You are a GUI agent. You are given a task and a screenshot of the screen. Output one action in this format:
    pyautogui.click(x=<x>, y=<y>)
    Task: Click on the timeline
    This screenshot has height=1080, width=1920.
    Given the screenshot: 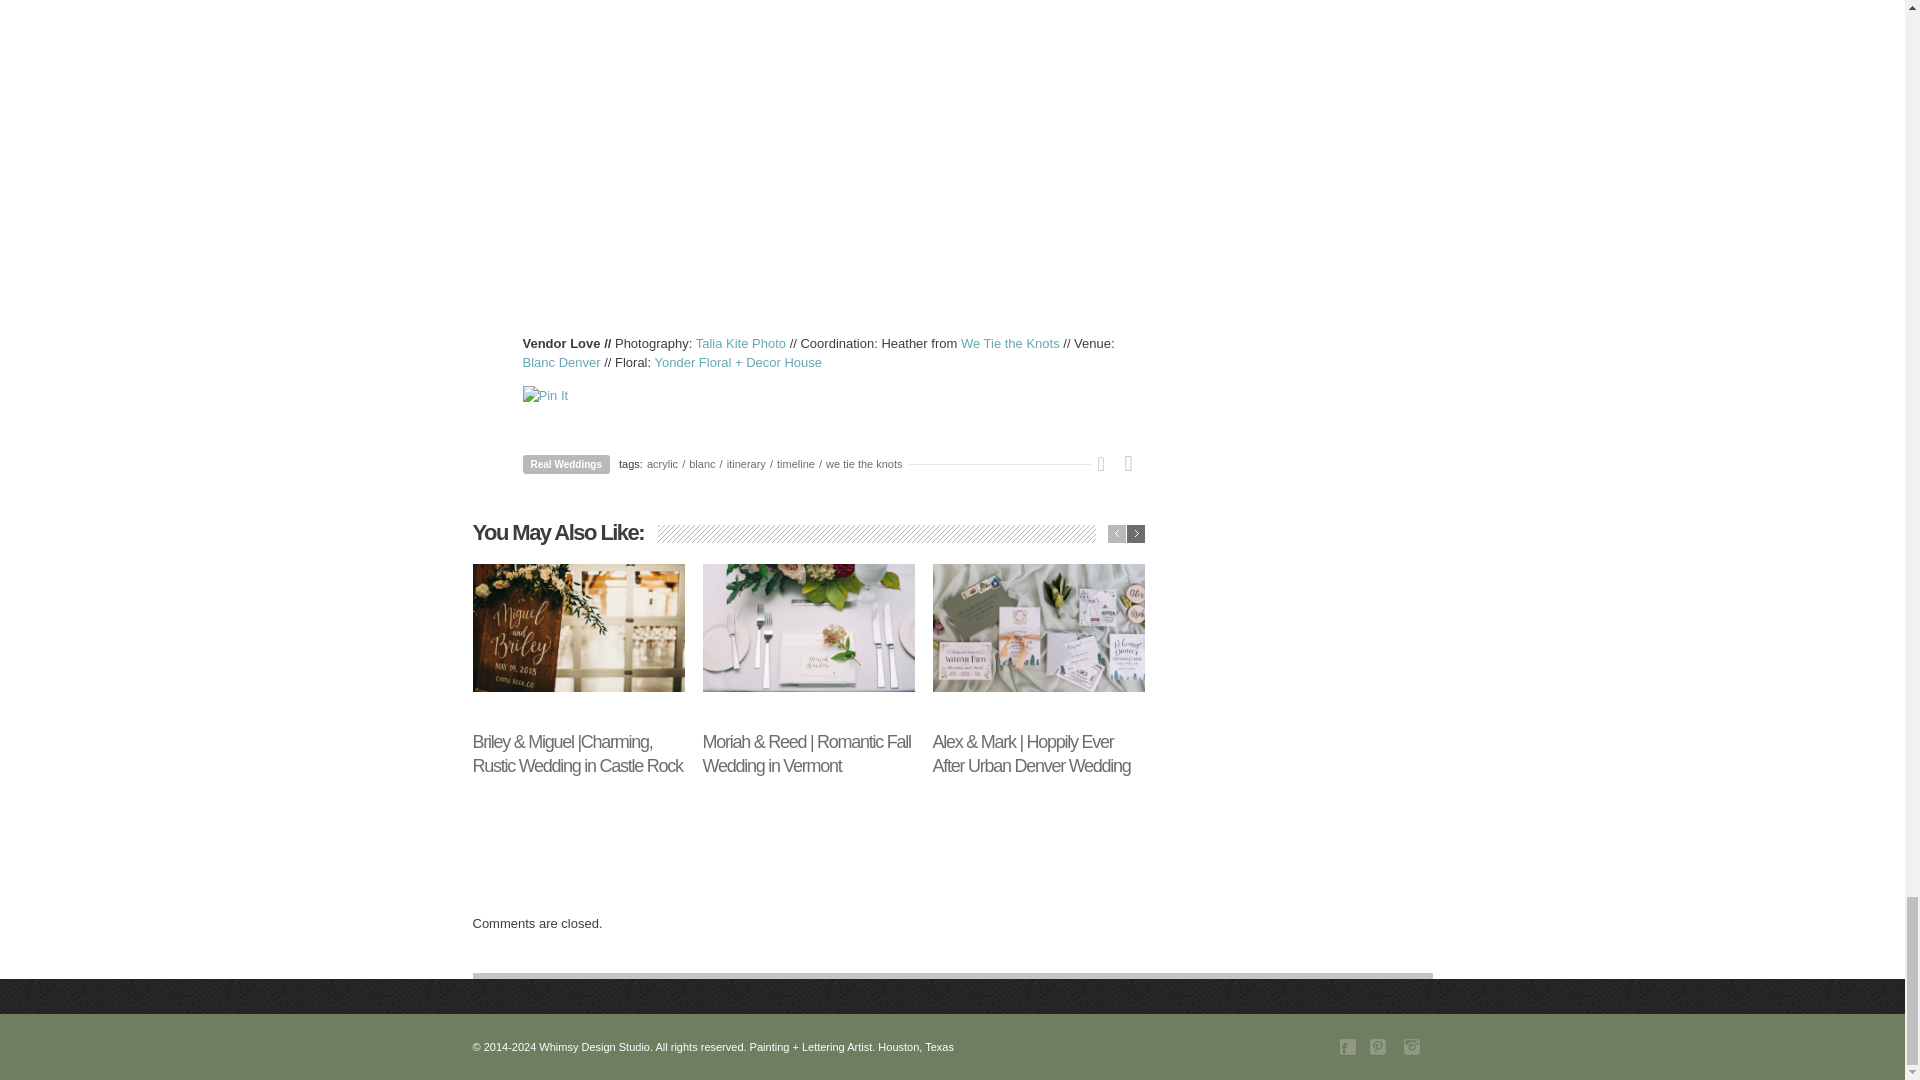 What is the action you would take?
    pyautogui.click(x=796, y=463)
    